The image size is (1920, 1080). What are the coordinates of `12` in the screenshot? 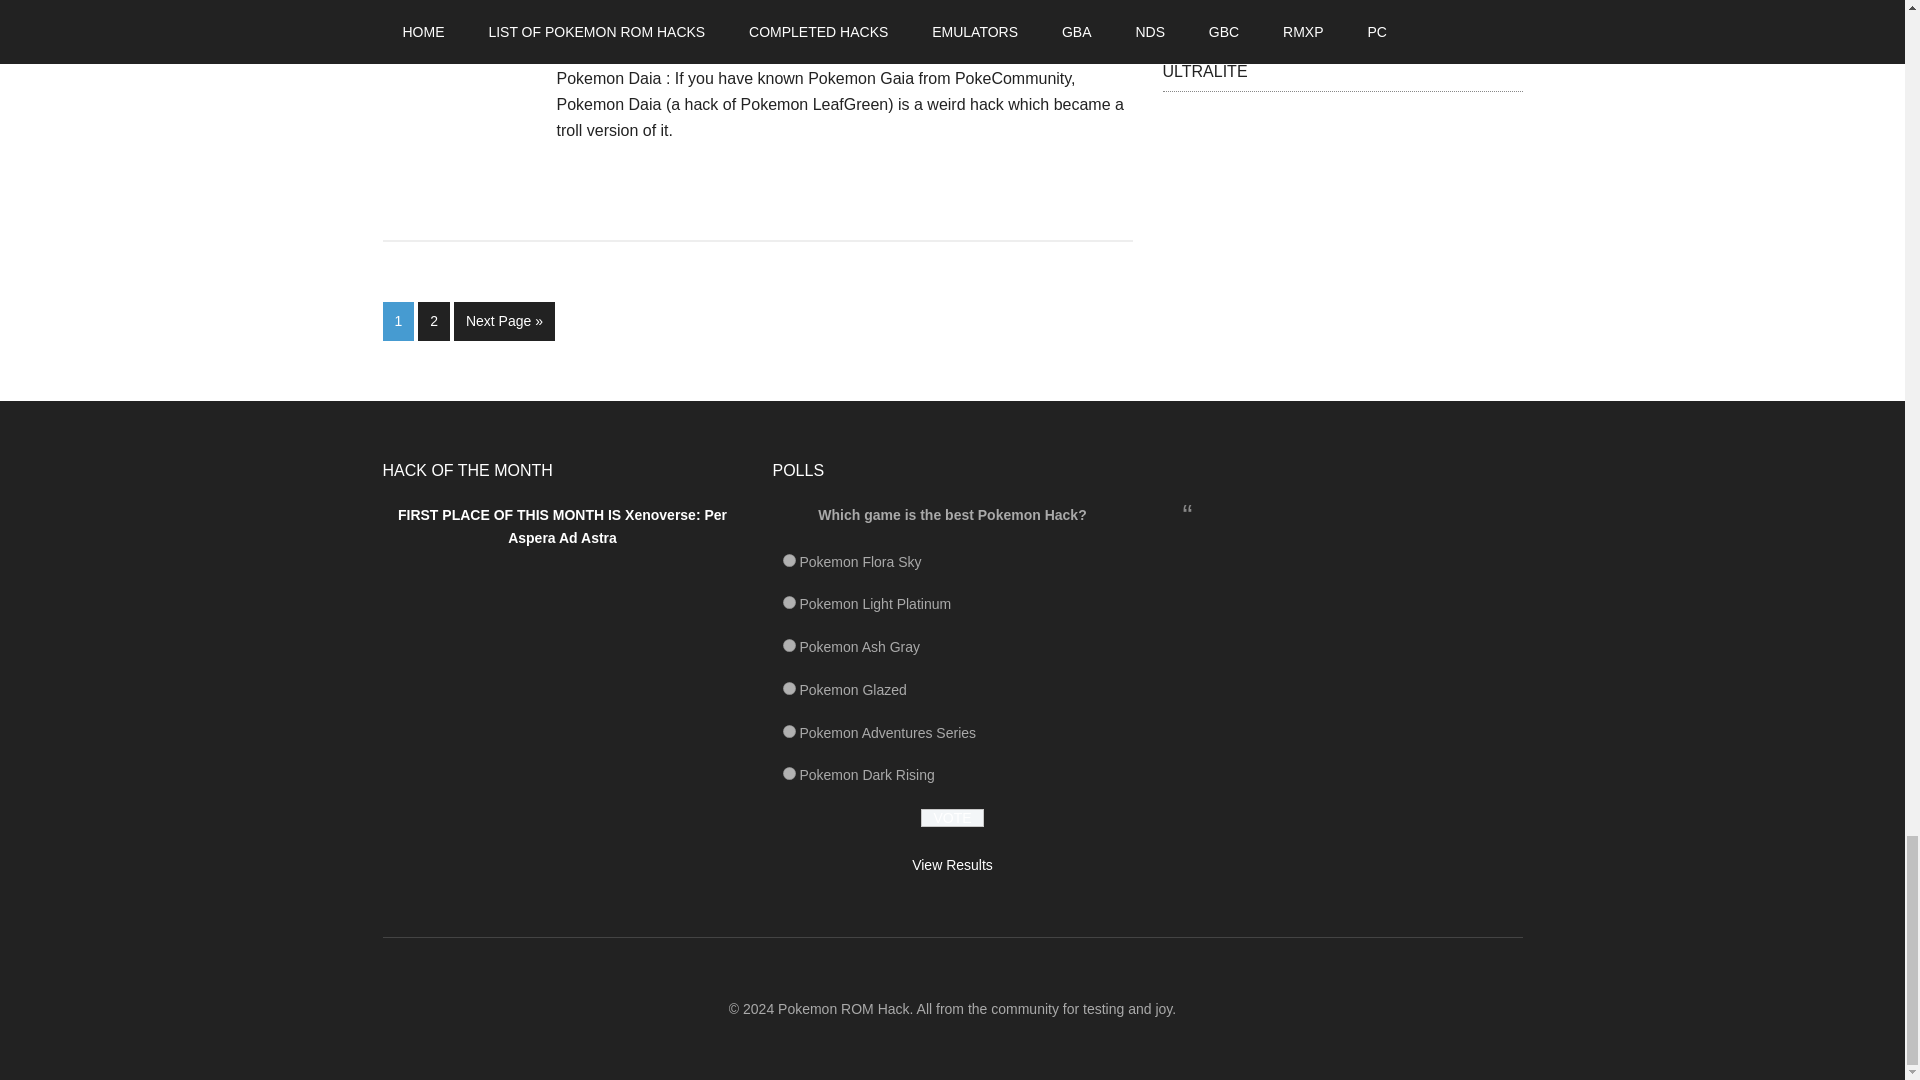 It's located at (788, 772).